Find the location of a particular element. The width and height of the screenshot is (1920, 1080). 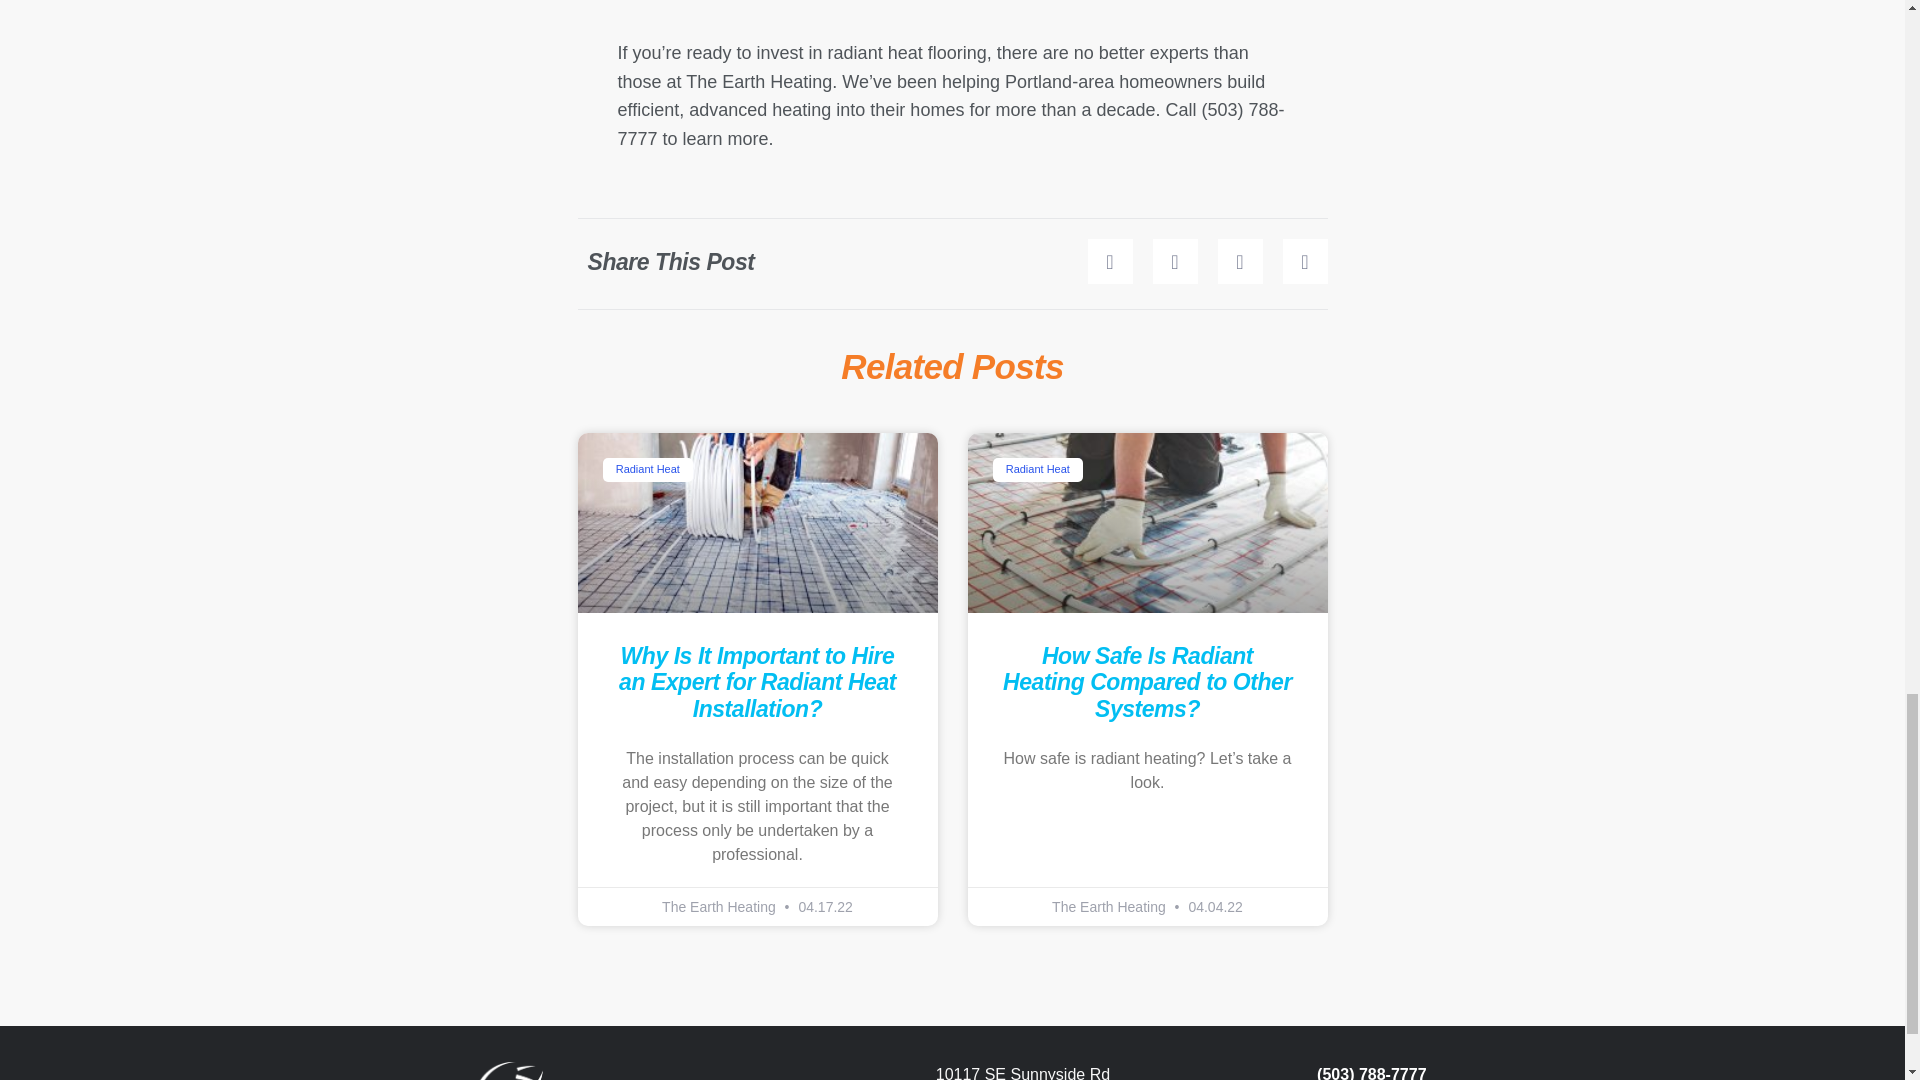

How Safe Is Radiant Heating Compared to Other Systems? is located at coordinates (1147, 682).